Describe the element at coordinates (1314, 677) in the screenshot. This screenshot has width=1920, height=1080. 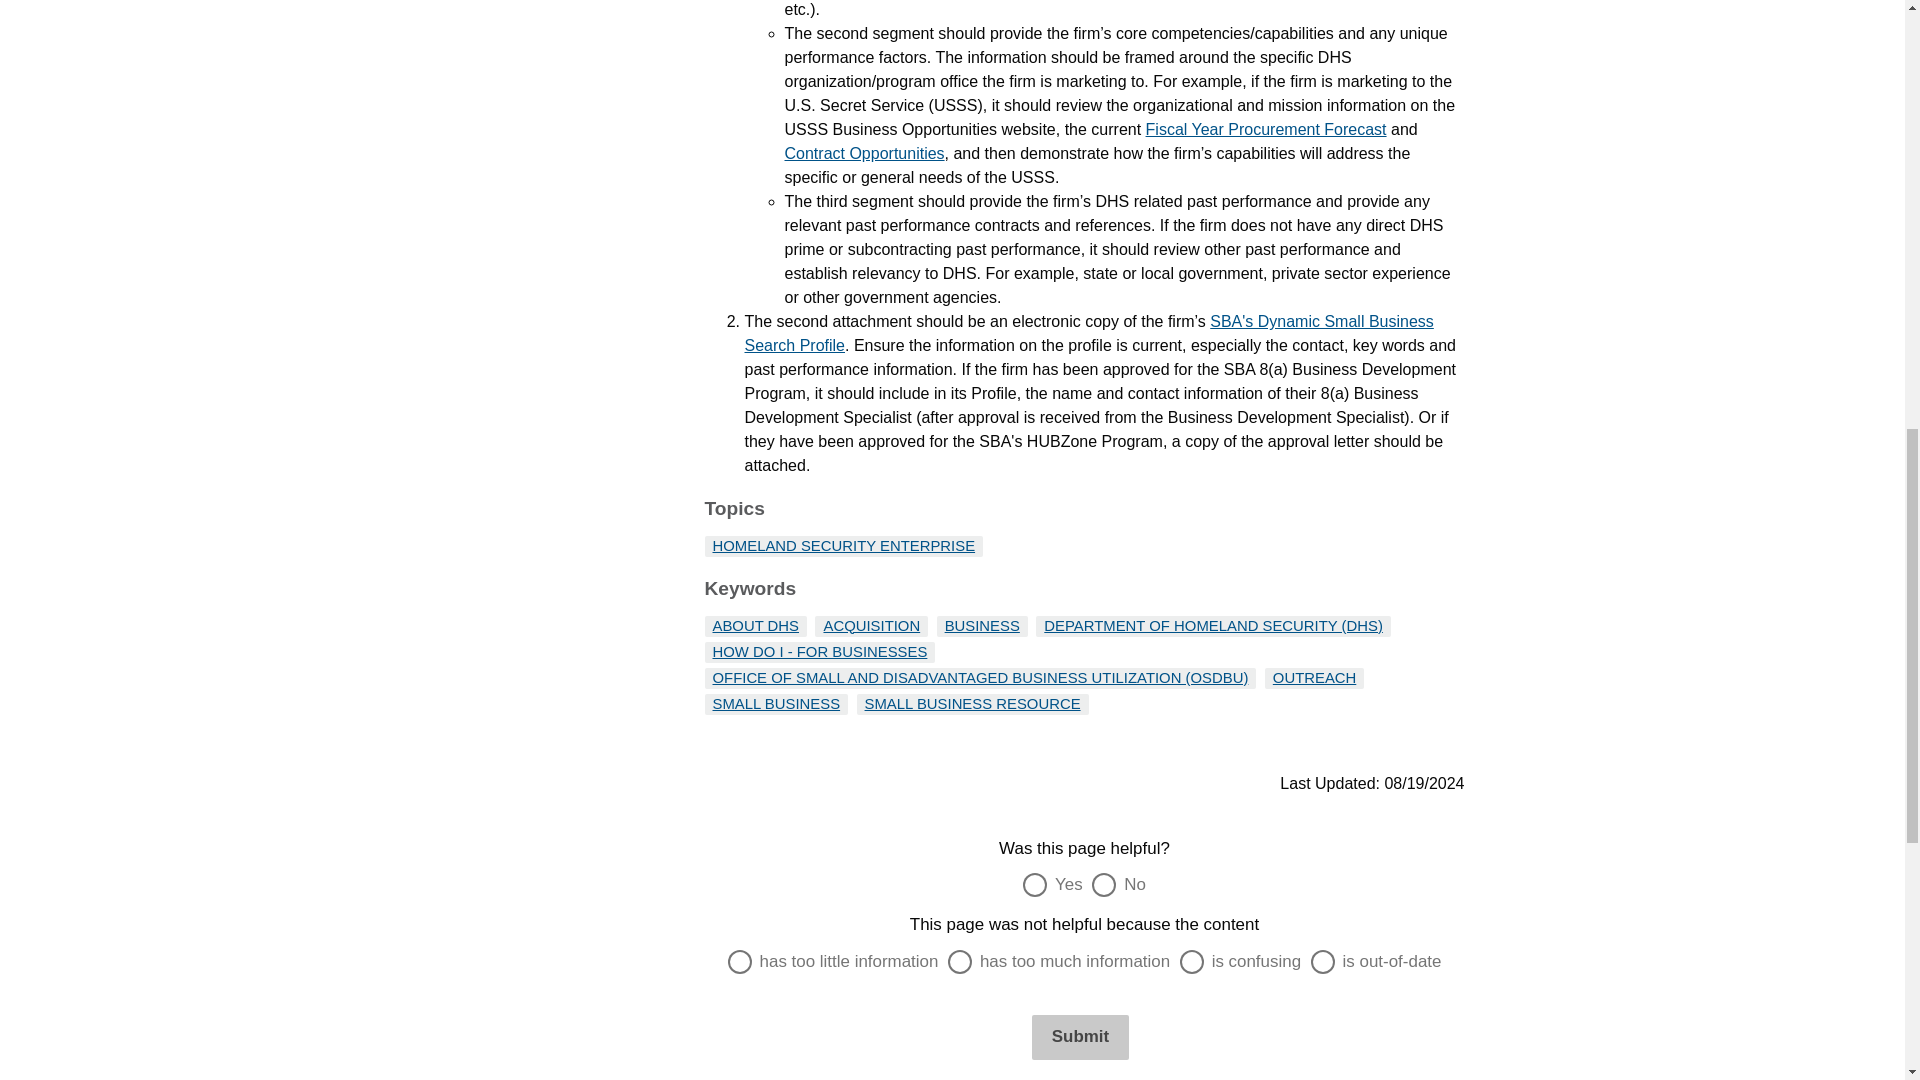
I see `OUTREACH` at that location.